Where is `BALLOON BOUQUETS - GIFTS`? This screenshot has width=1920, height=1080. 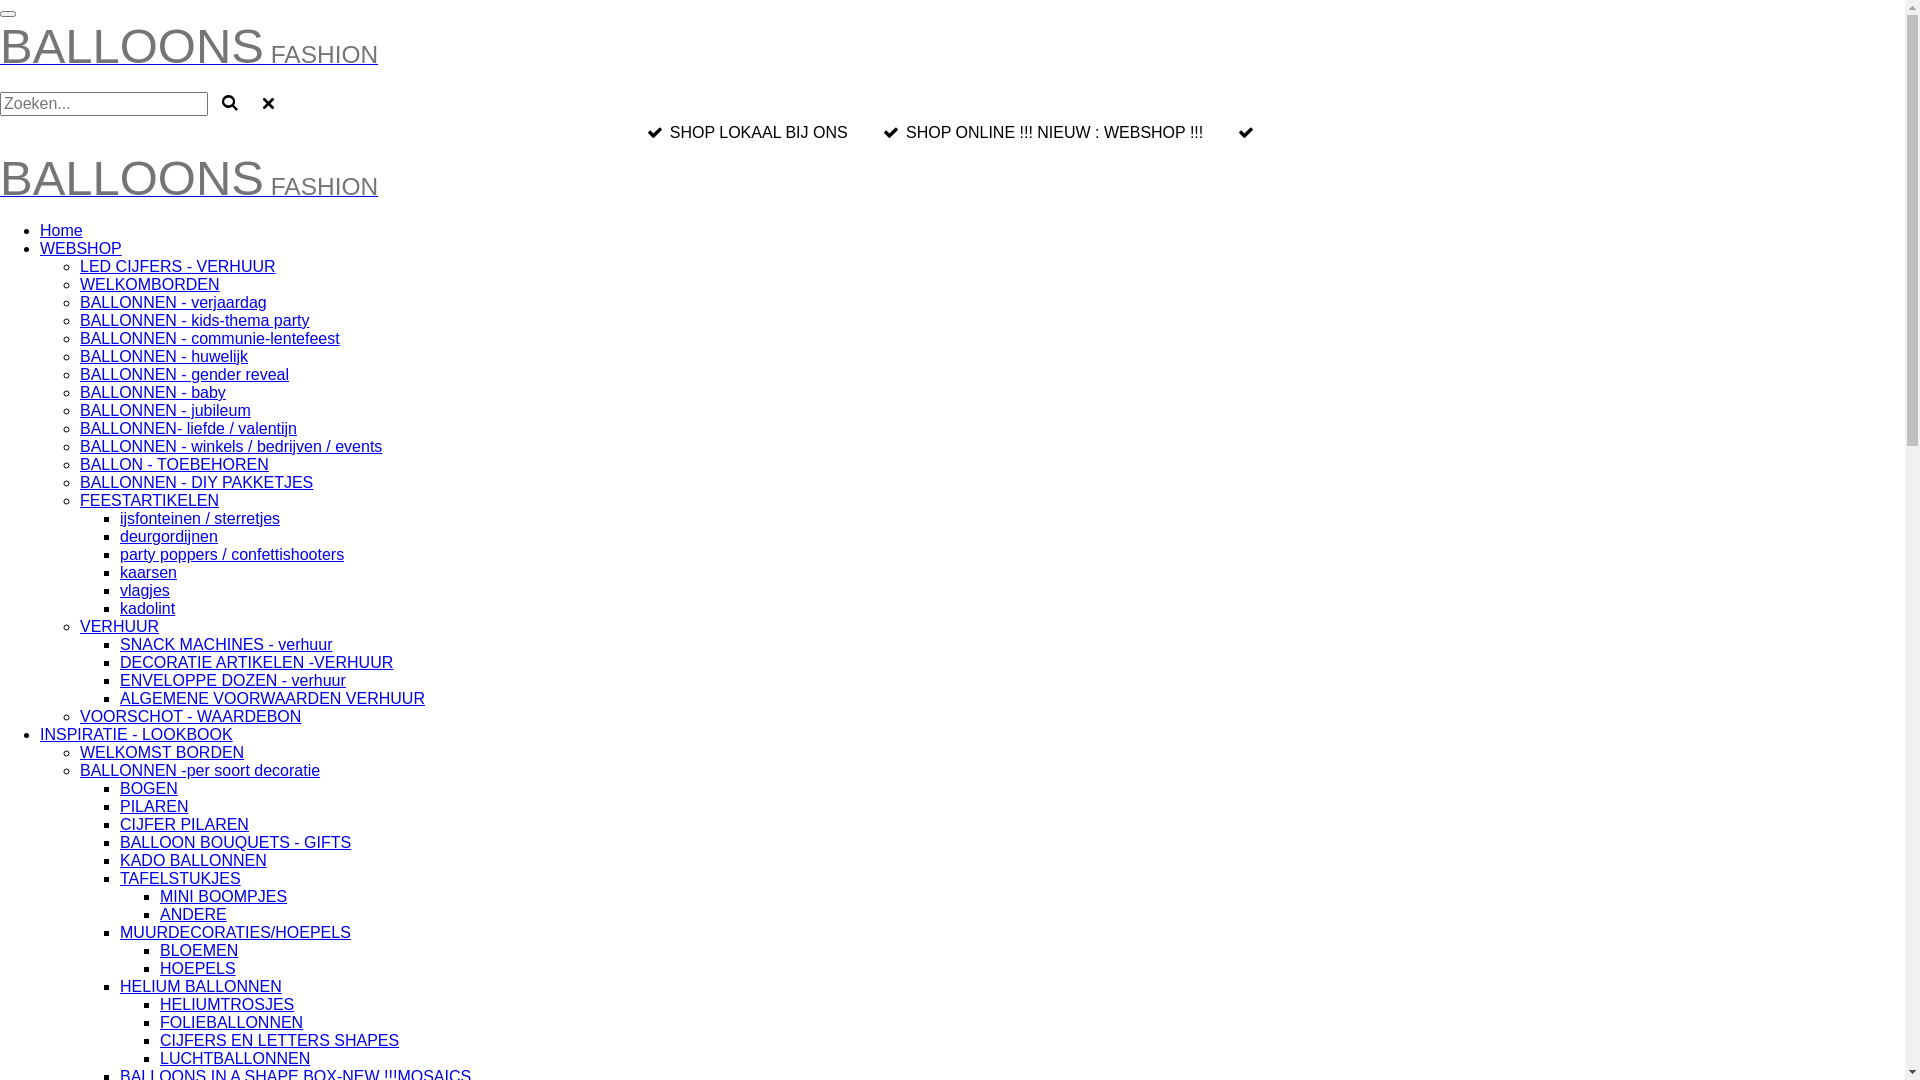
BALLOON BOUQUETS - GIFTS is located at coordinates (236, 842).